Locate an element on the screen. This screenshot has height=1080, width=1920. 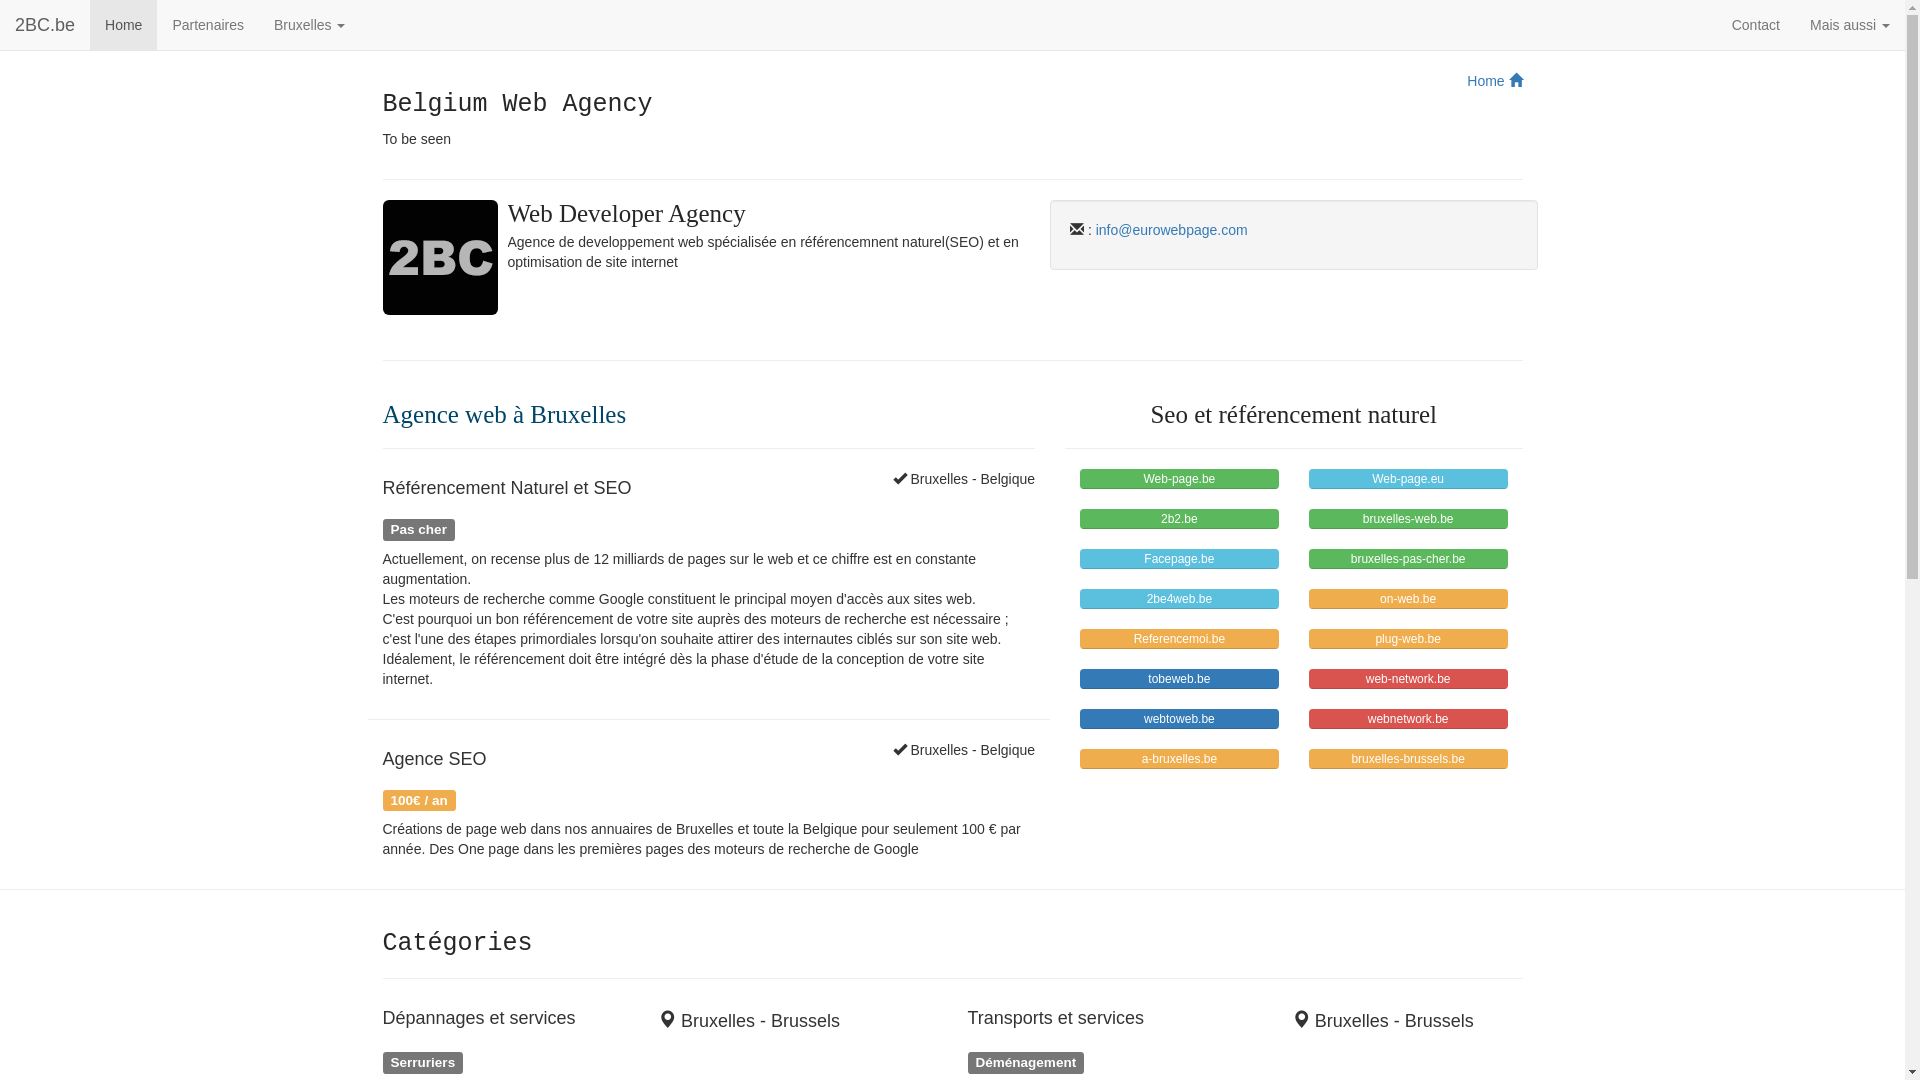
on-web.be is located at coordinates (1408, 599).